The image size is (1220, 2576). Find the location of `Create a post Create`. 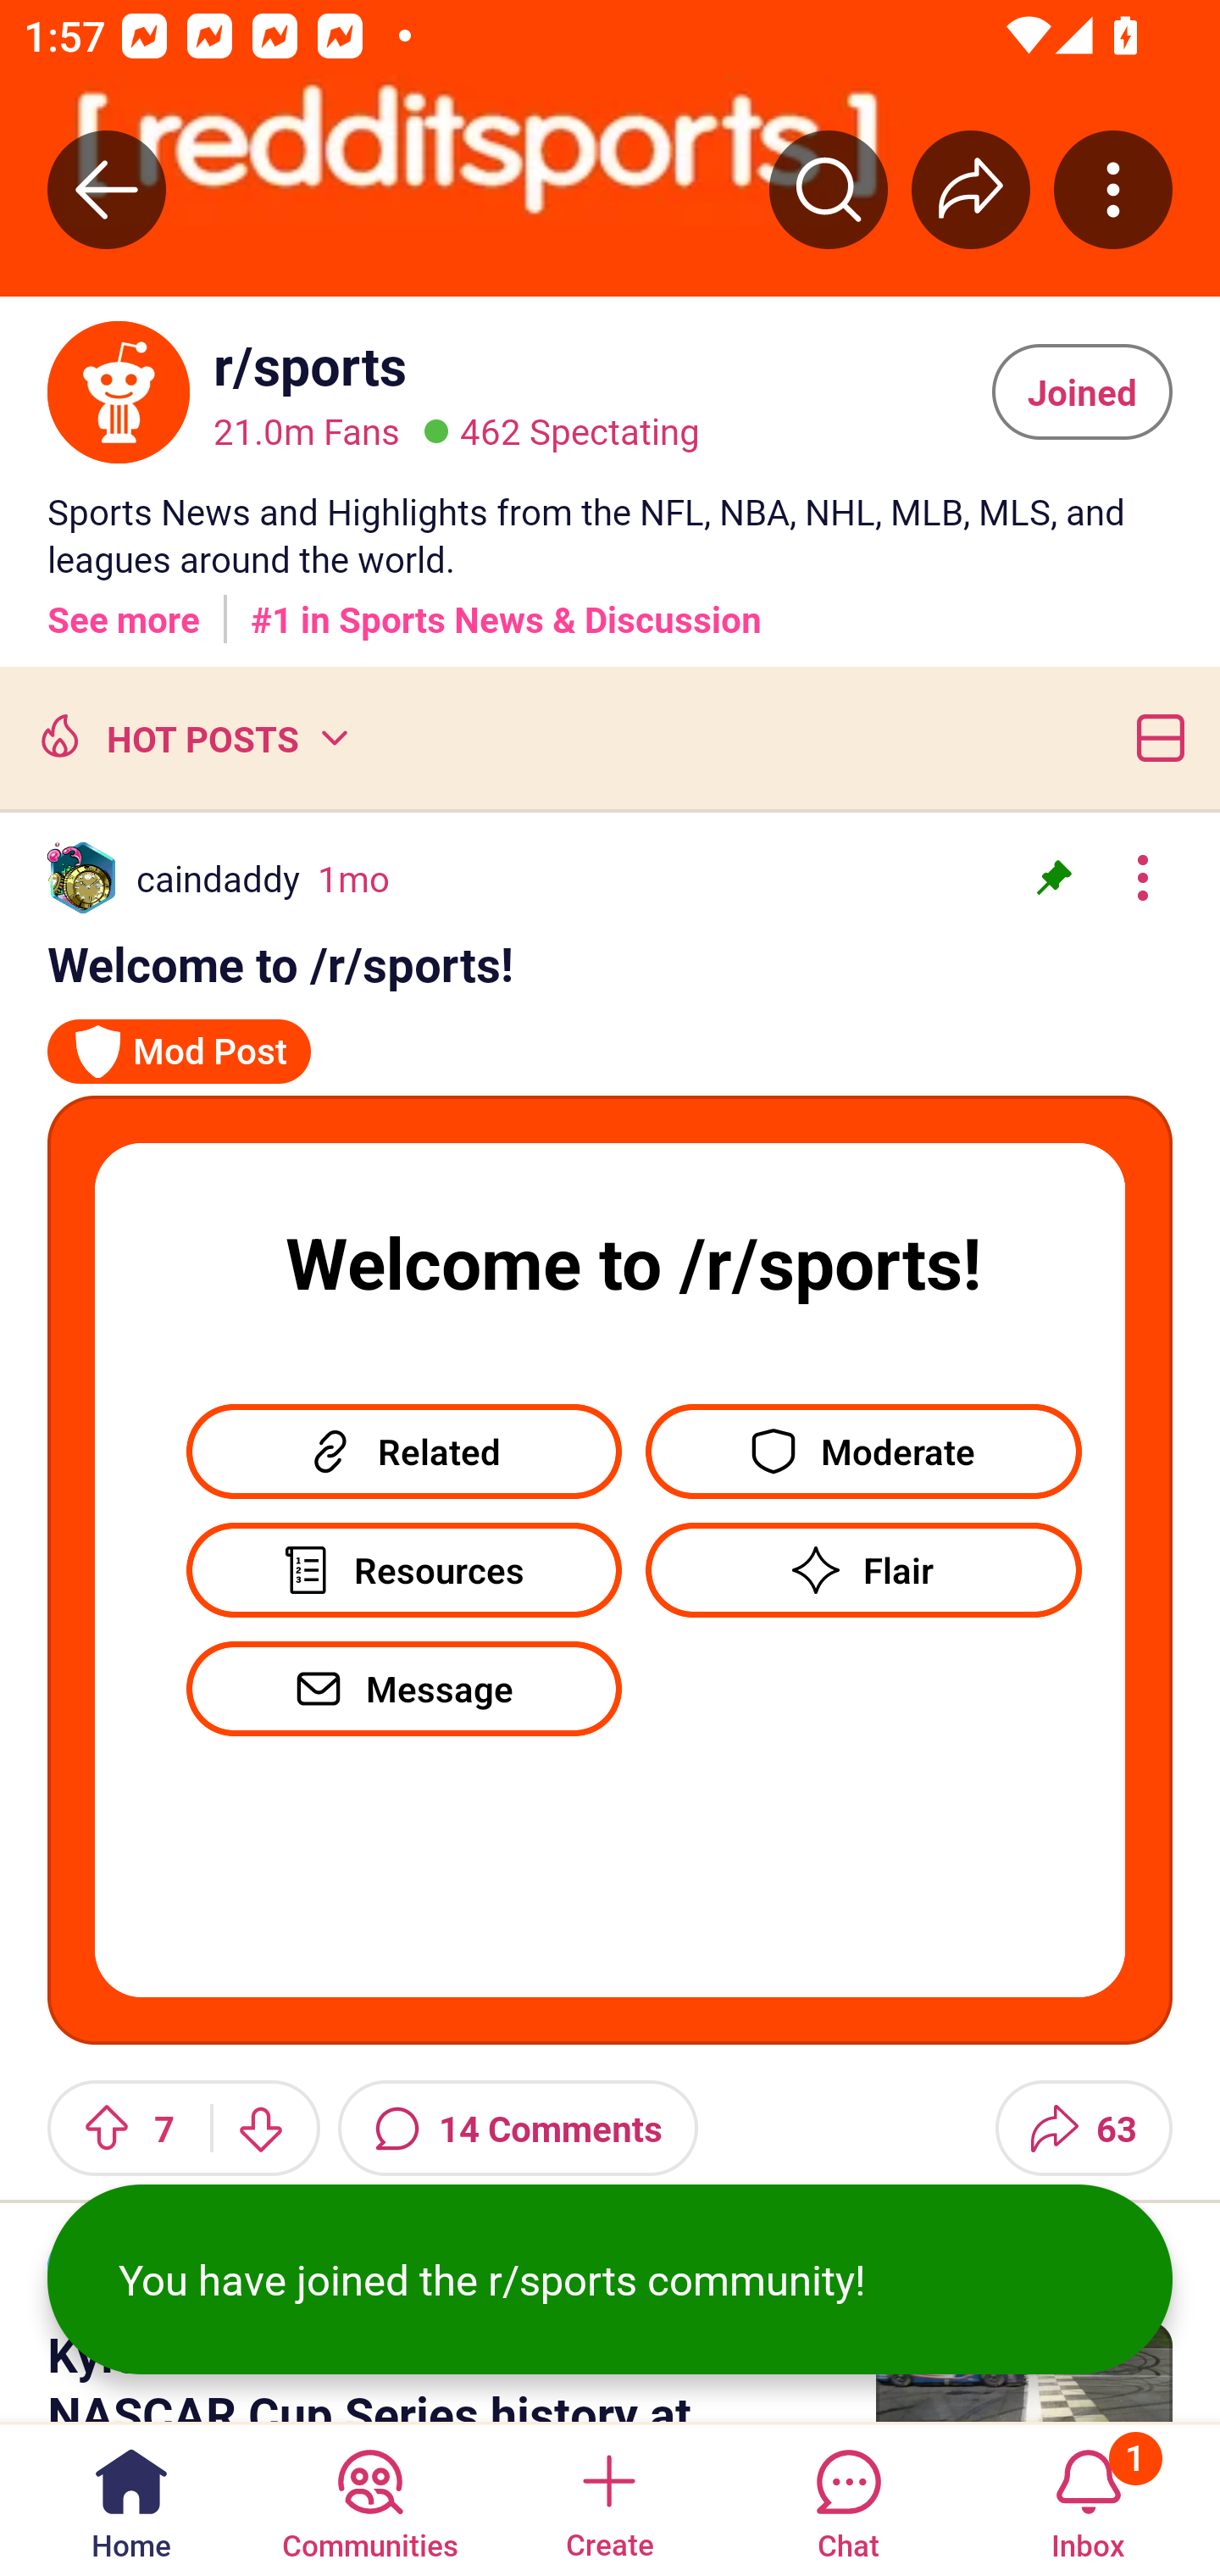

Create a post Create is located at coordinates (608, 2498).